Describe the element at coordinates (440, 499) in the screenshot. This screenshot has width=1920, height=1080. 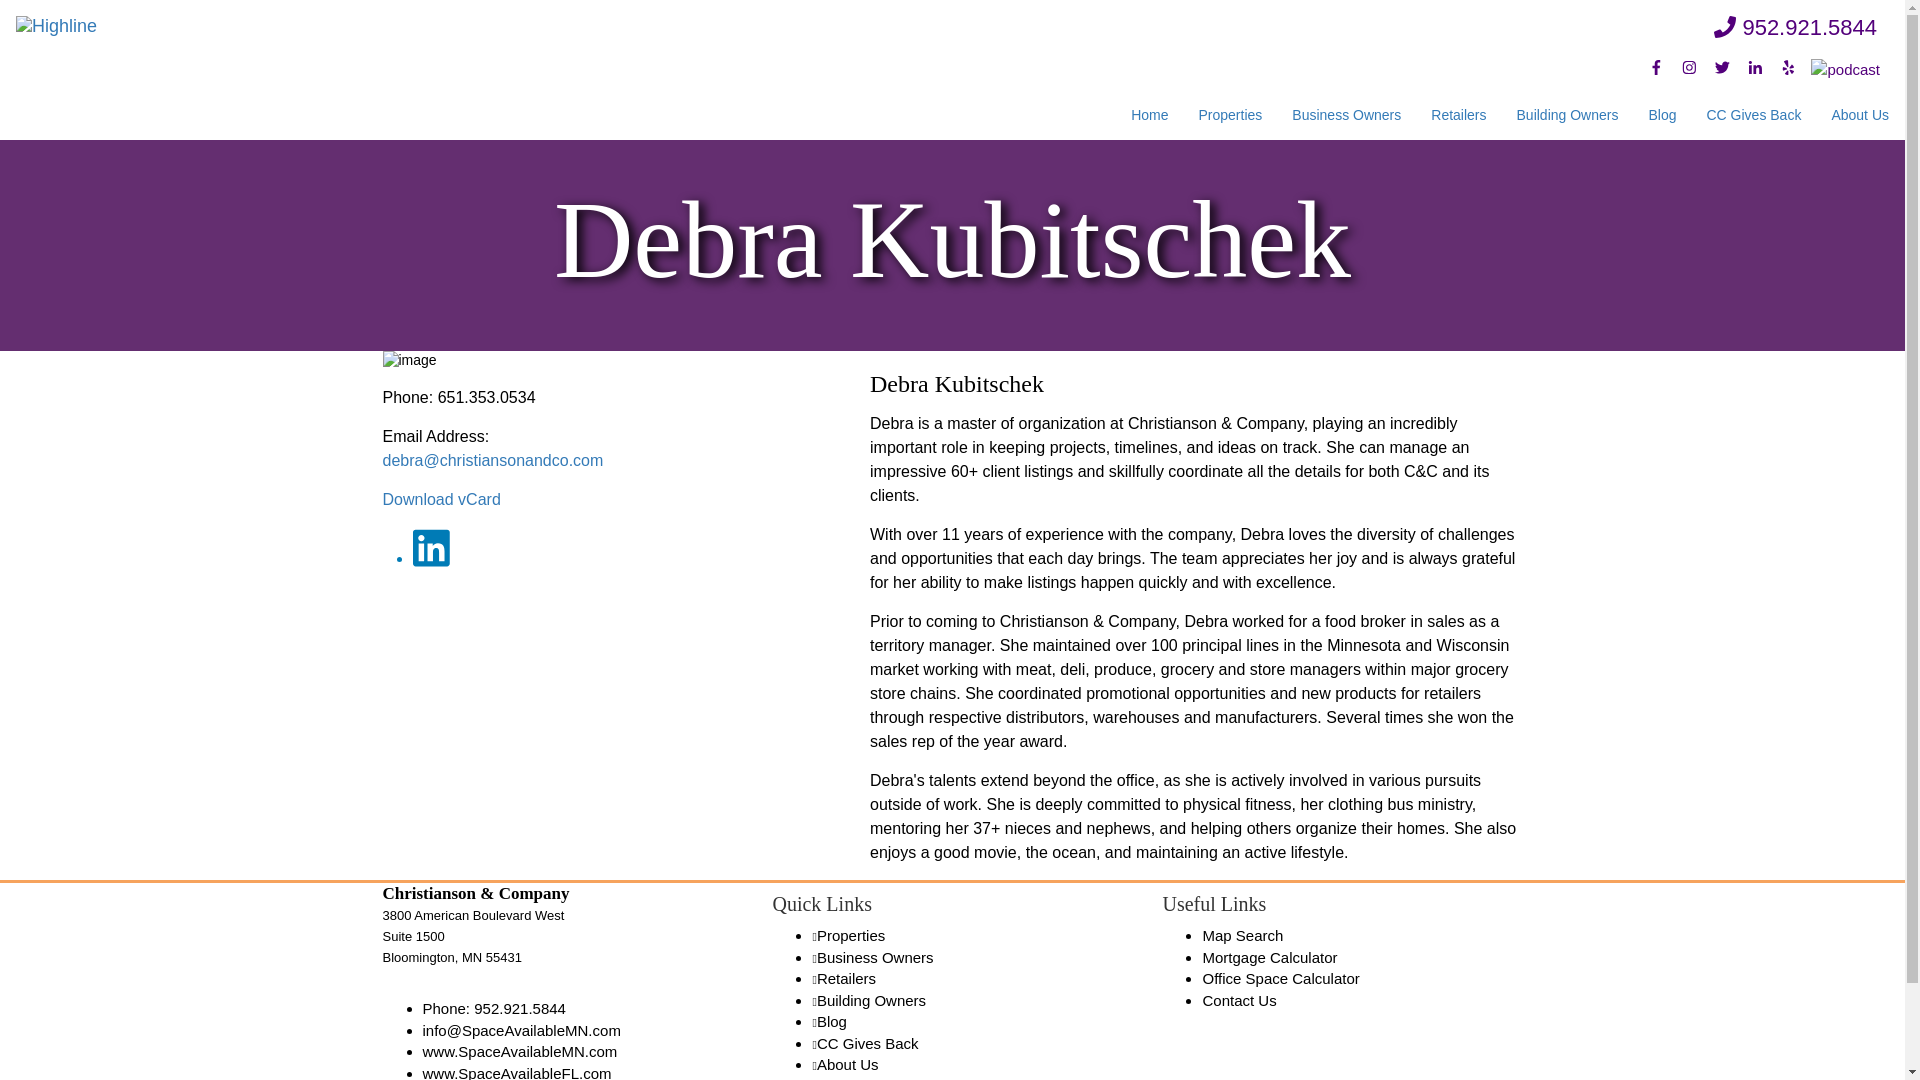
I see `Download vCard` at that location.